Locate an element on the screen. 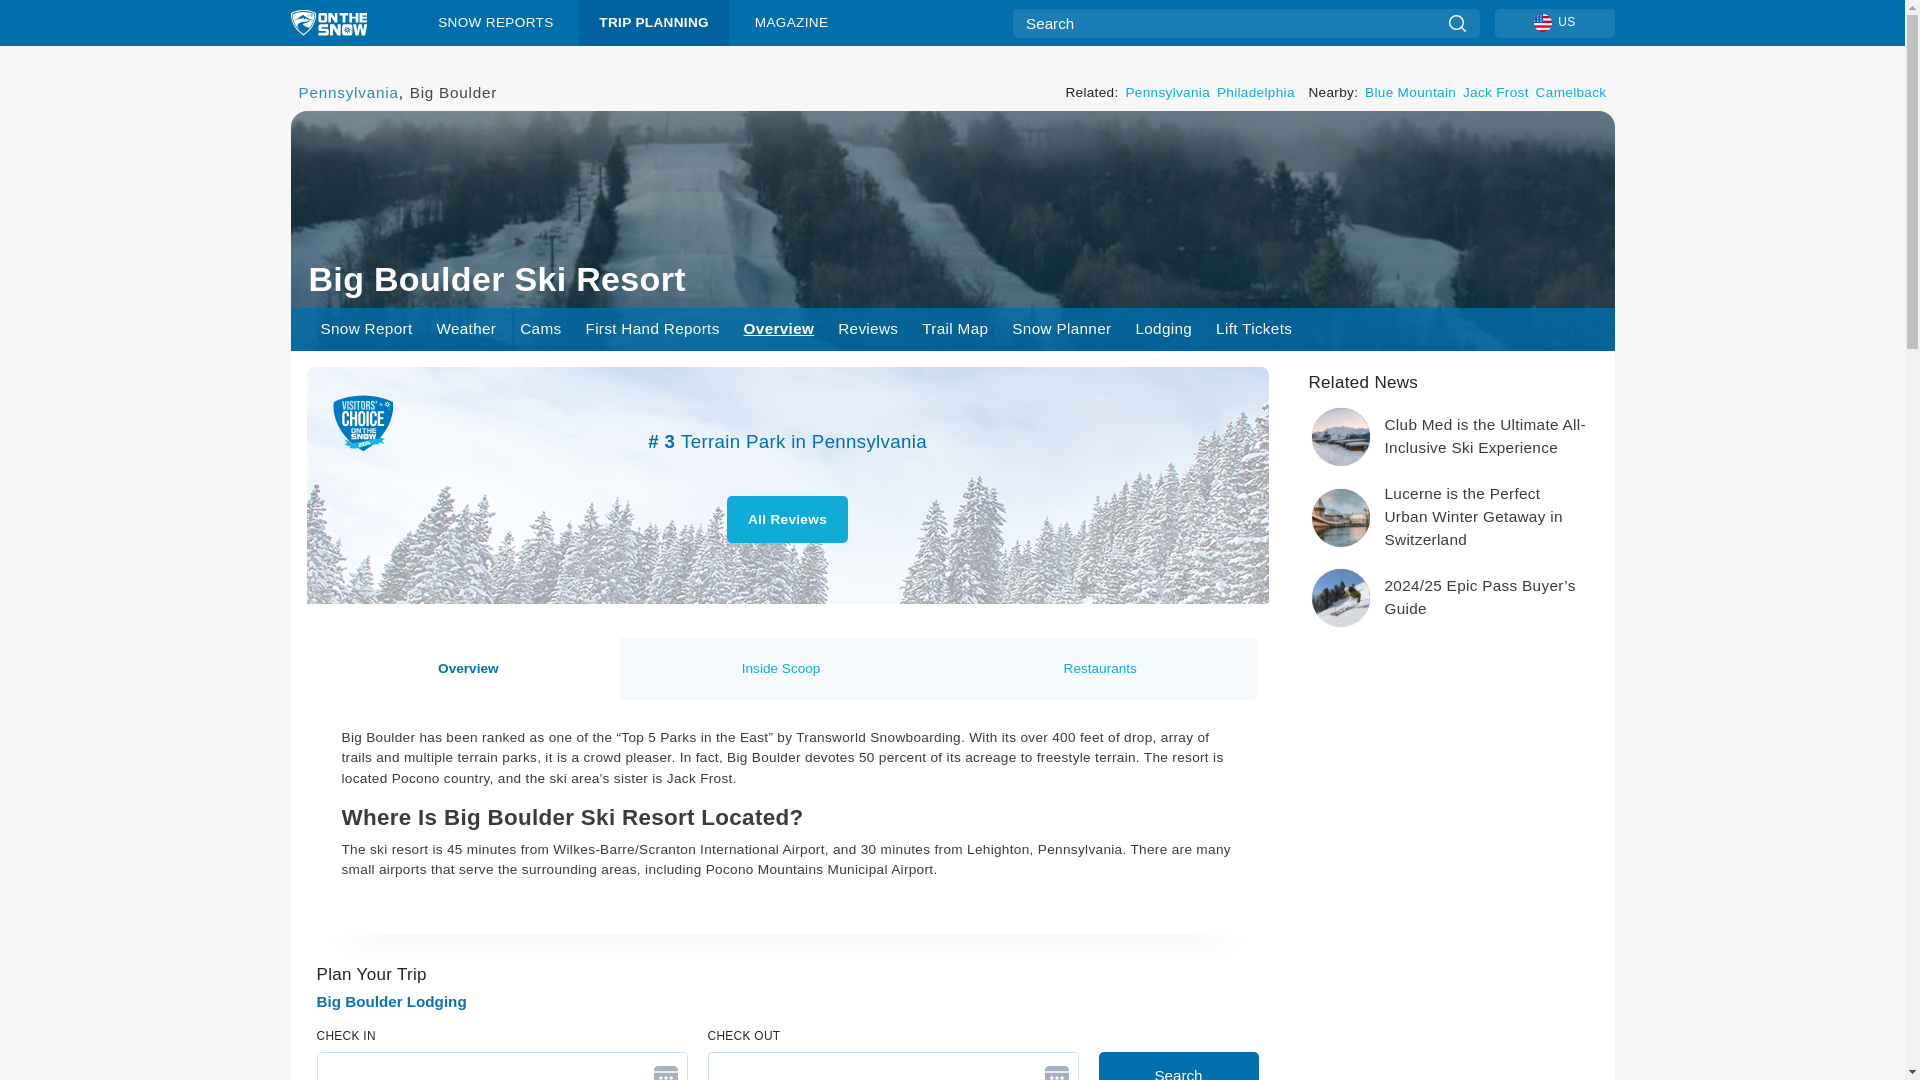 The width and height of the screenshot is (1920, 1080). Lodging is located at coordinates (1163, 329).